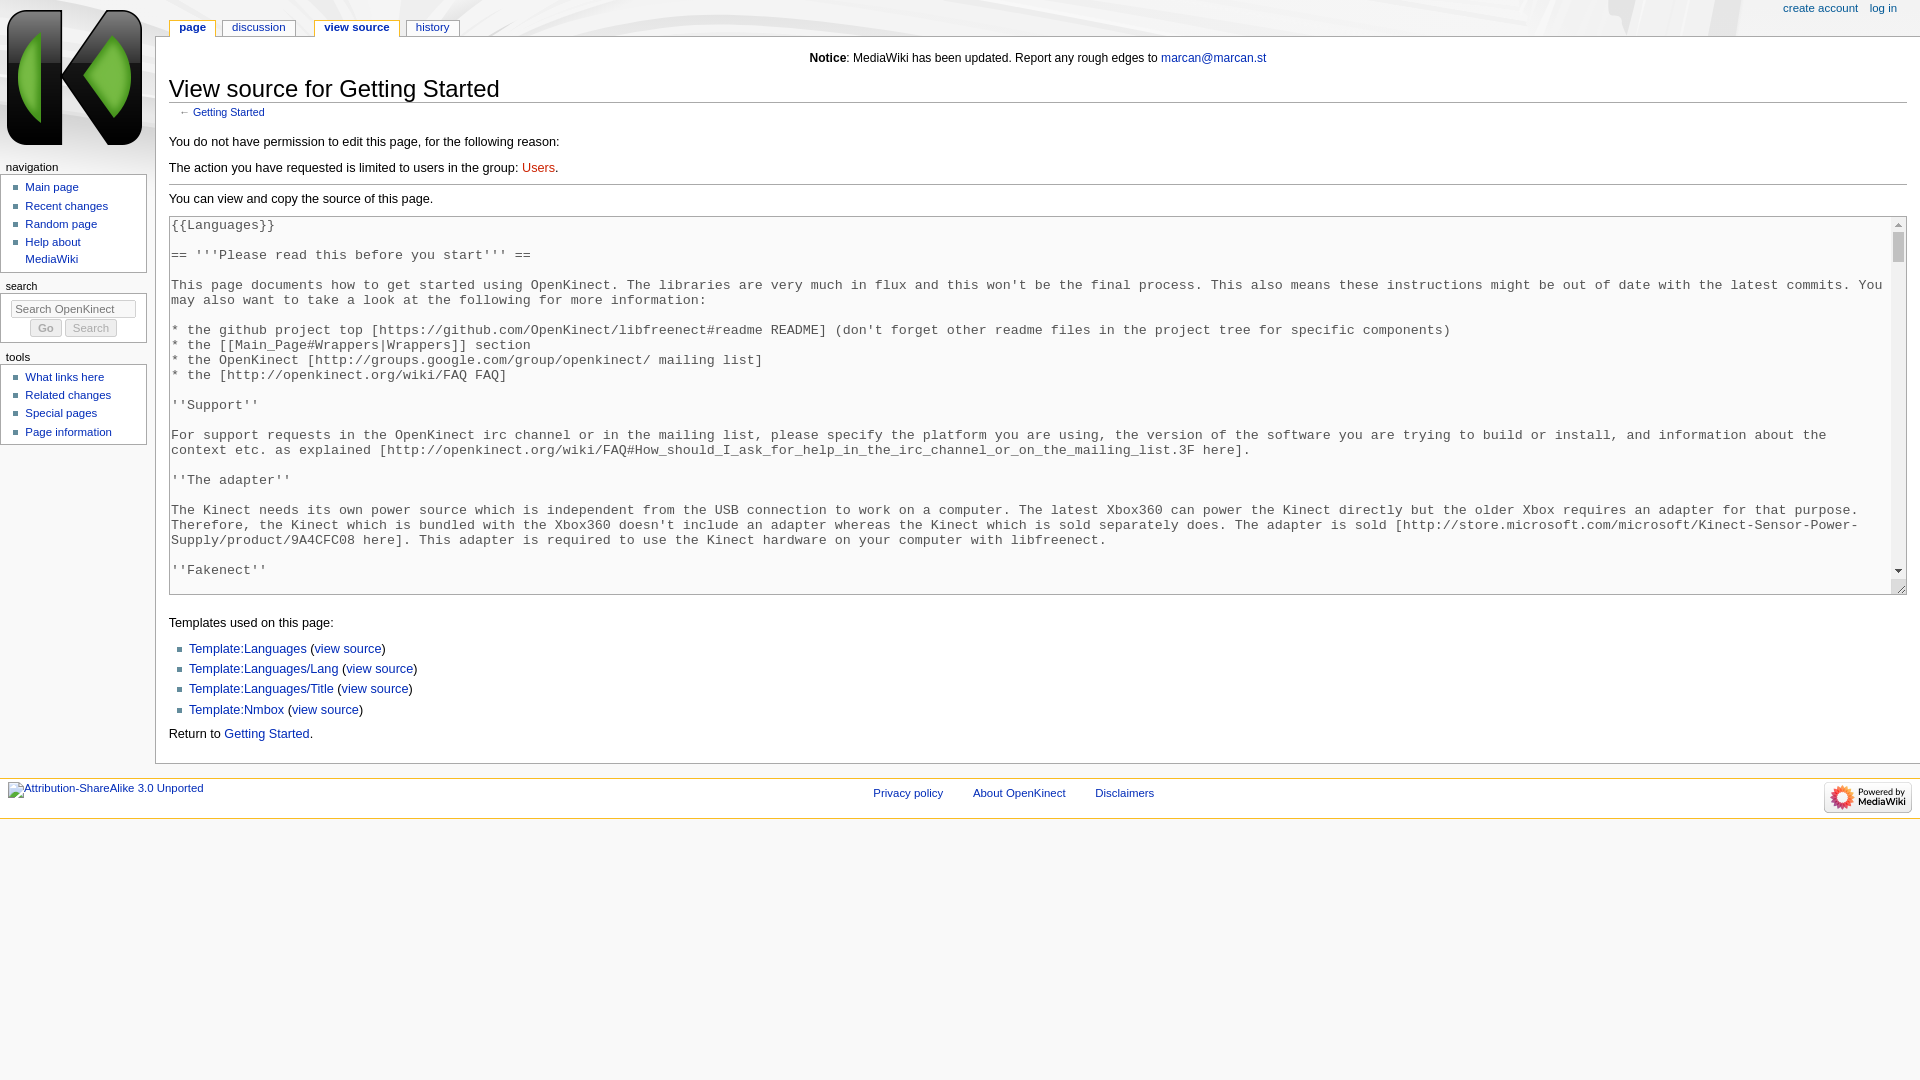  I want to click on Recent changes, so click(66, 205).